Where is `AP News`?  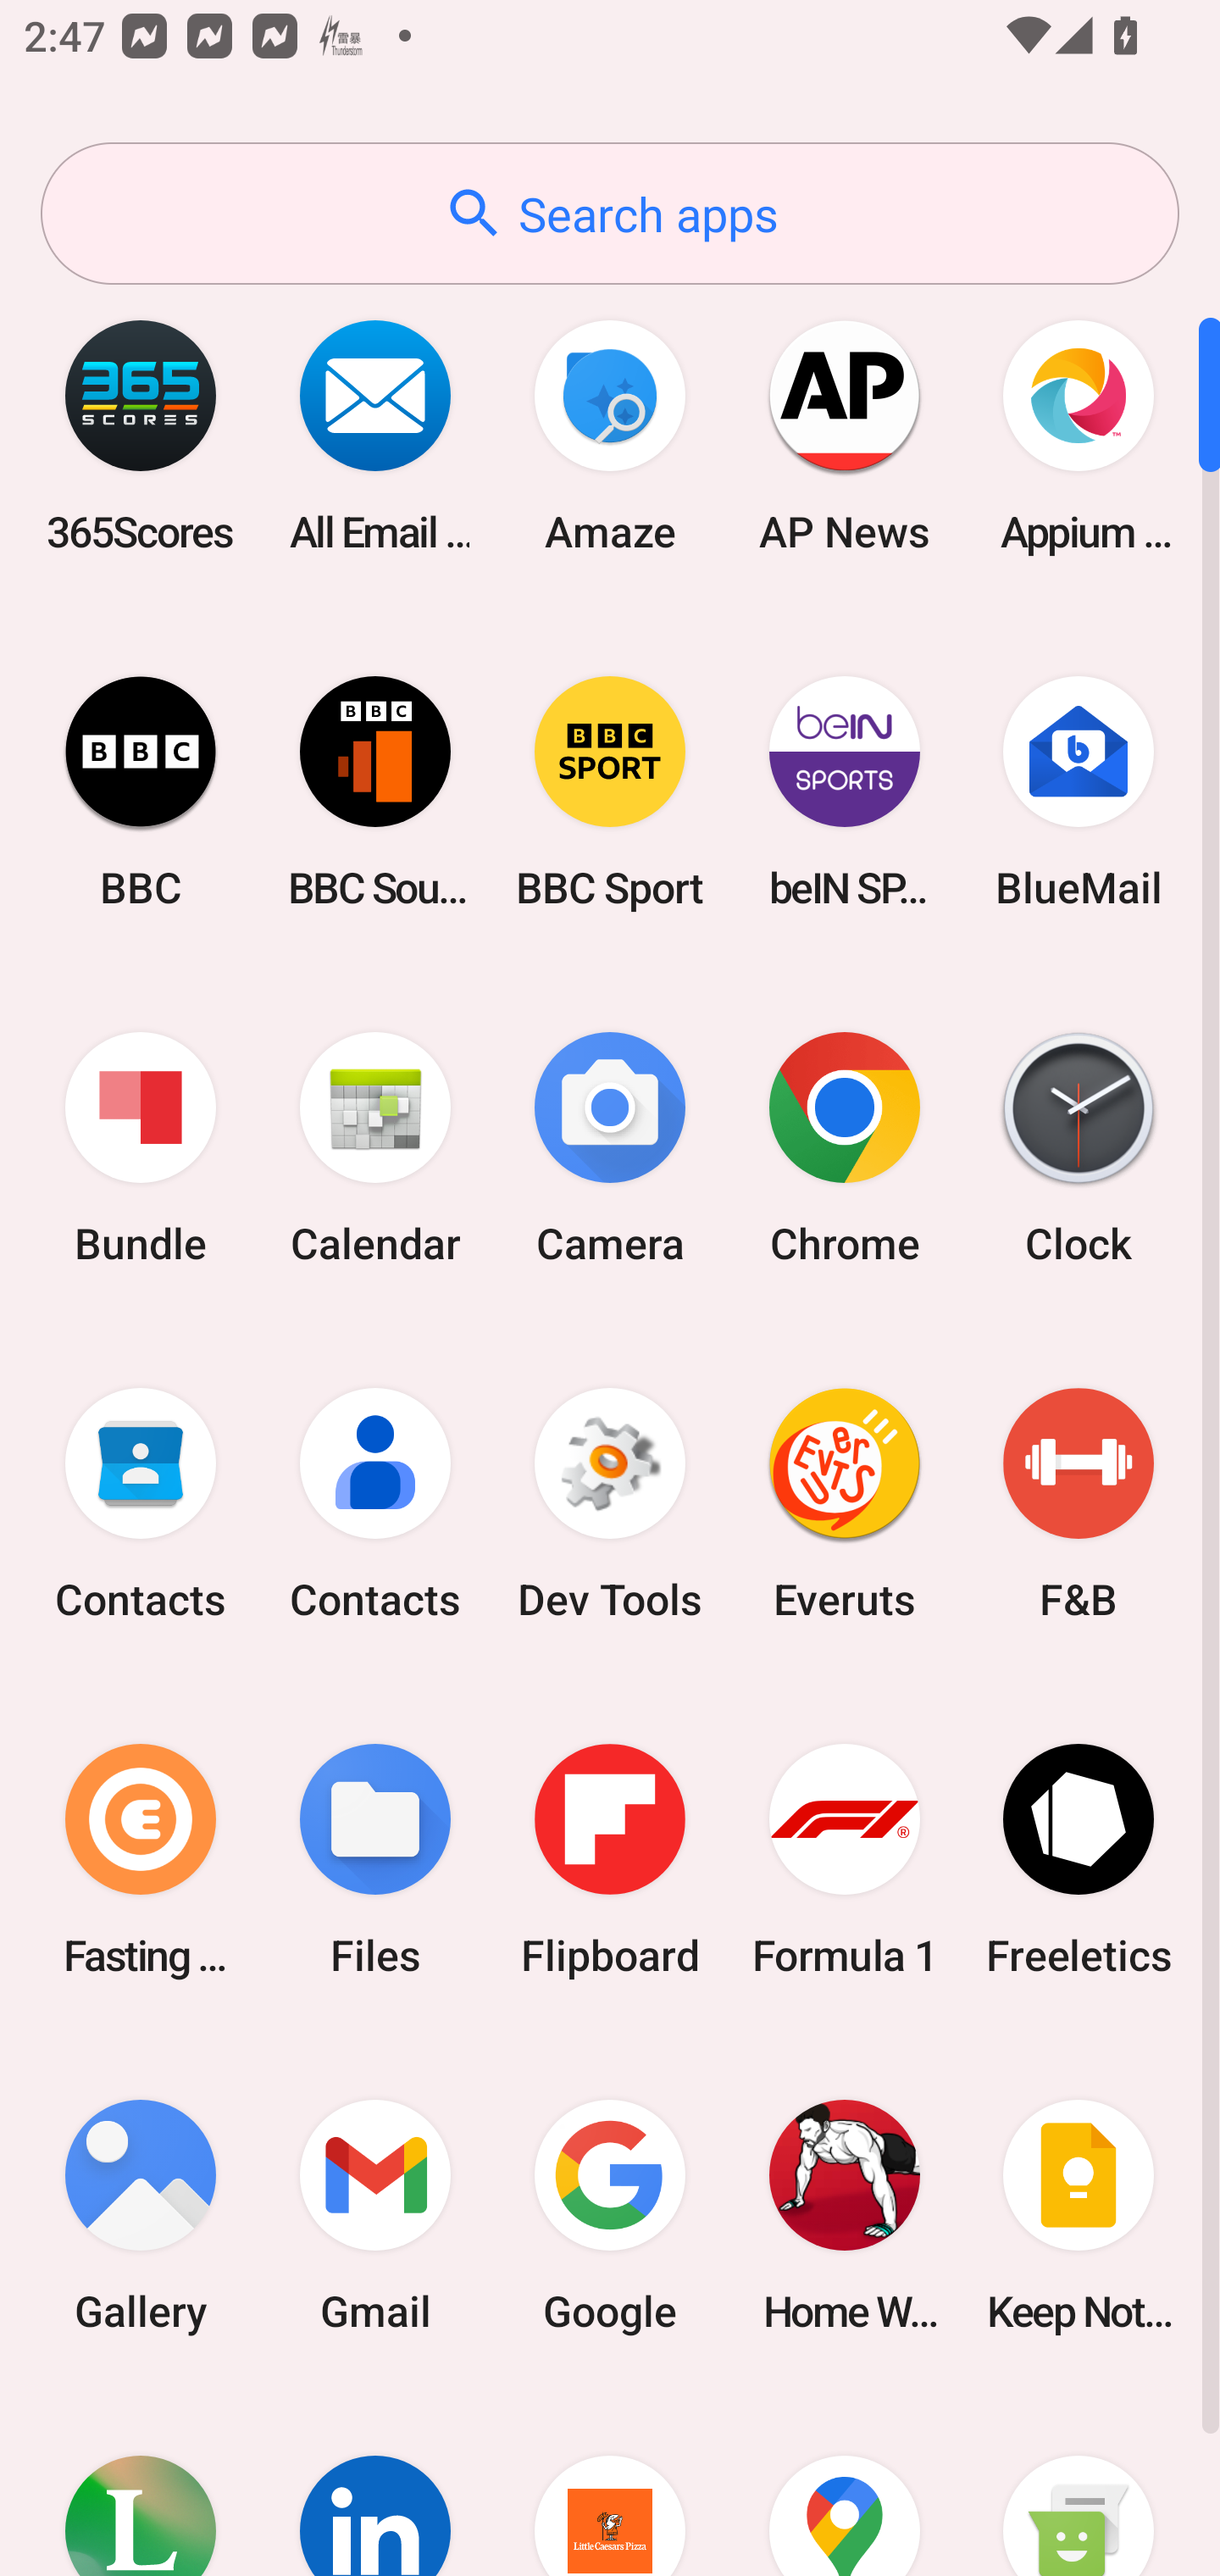
AP News is located at coordinates (844, 436).